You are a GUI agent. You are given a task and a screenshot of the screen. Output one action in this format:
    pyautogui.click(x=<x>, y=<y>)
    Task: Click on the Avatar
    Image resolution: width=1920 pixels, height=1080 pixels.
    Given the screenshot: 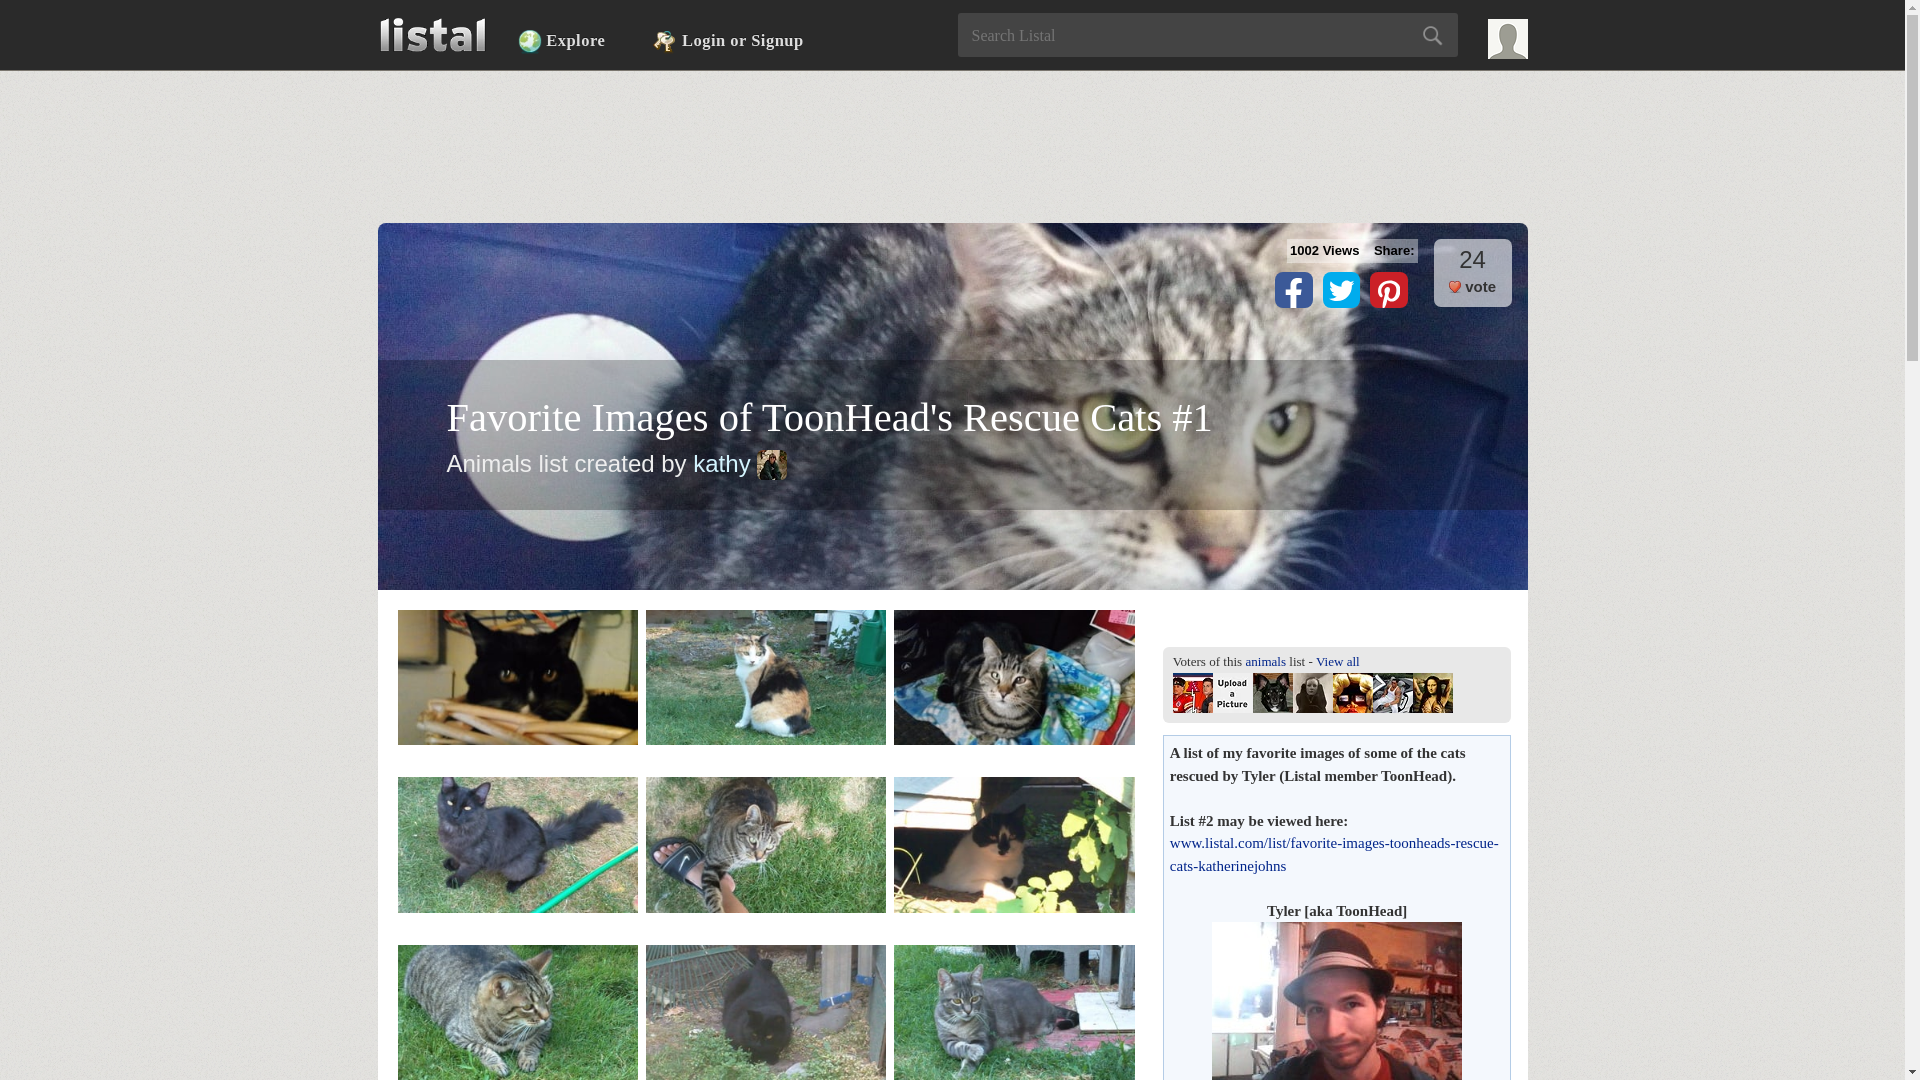 What is the action you would take?
    pyautogui.click(x=1508, y=39)
    